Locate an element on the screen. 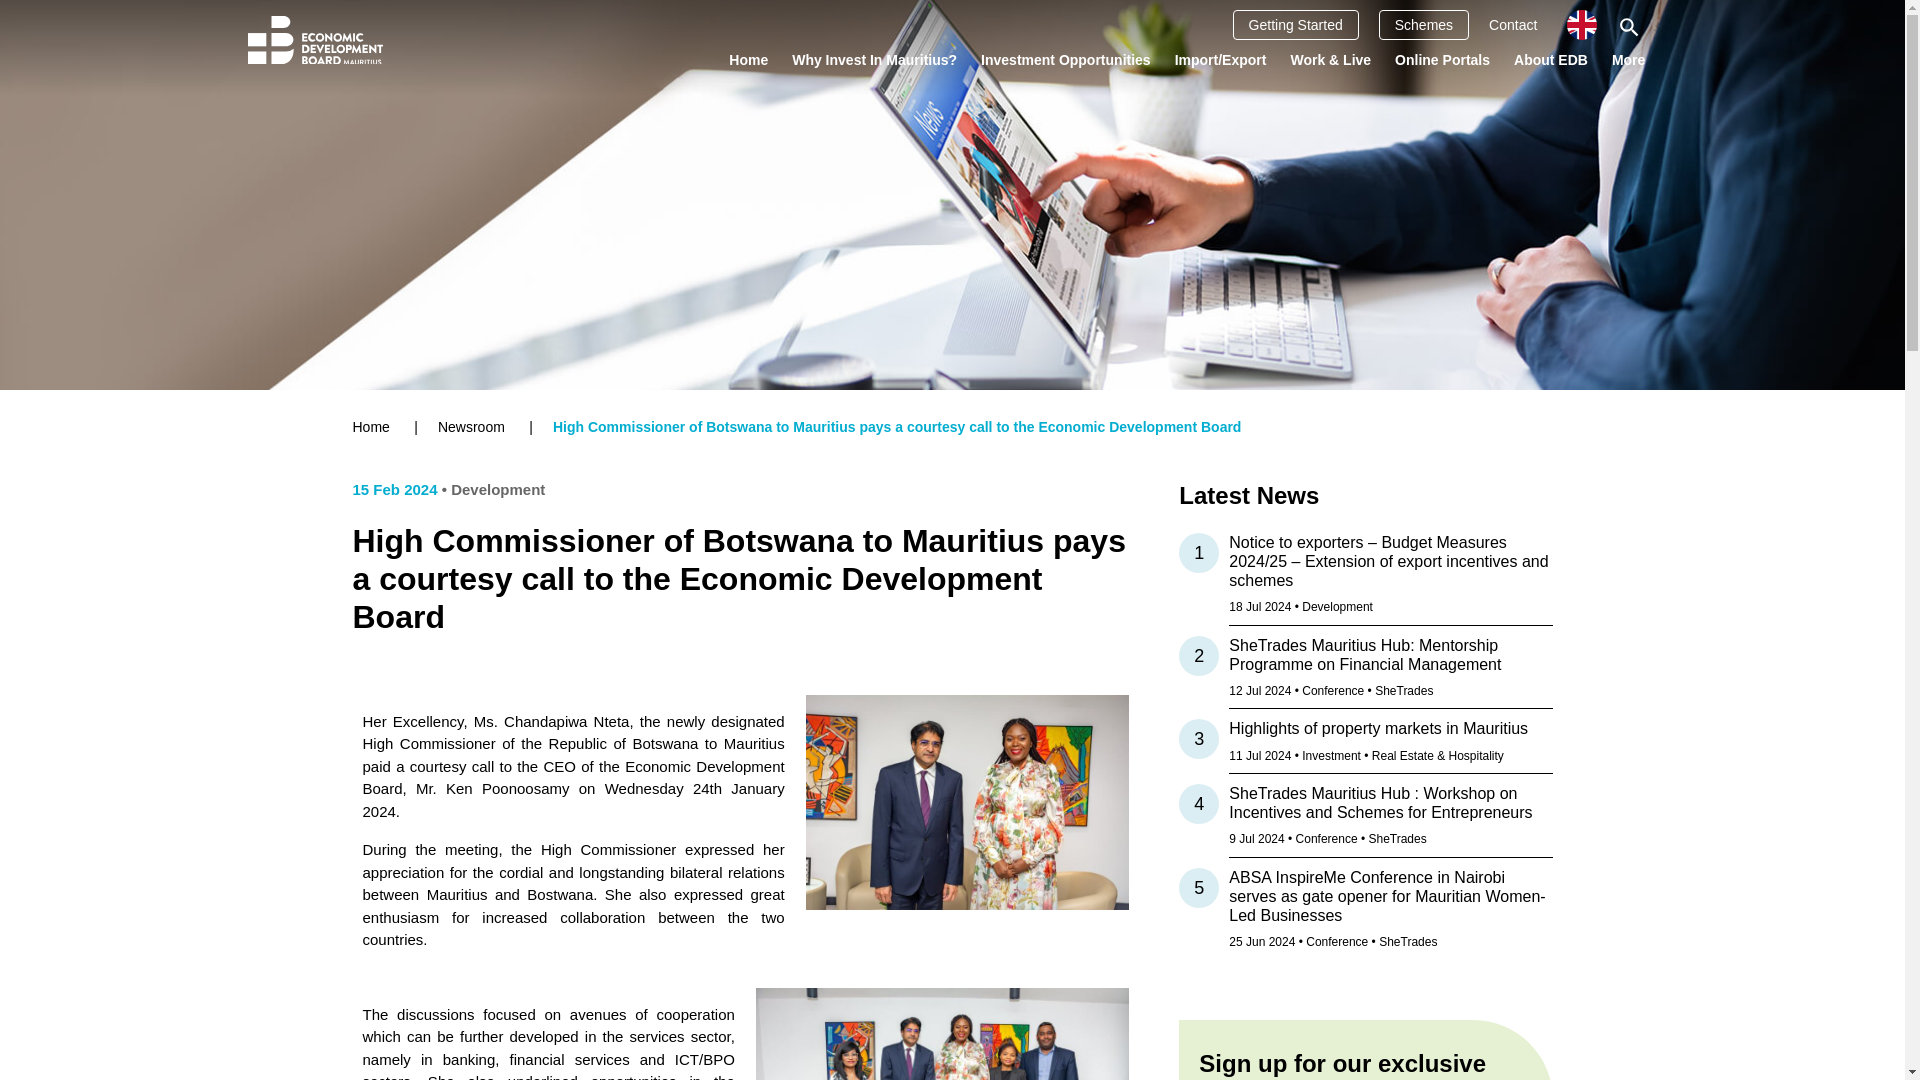 This screenshot has height=1080, width=1920. Investment Opportunities is located at coordinates (1066, 59).